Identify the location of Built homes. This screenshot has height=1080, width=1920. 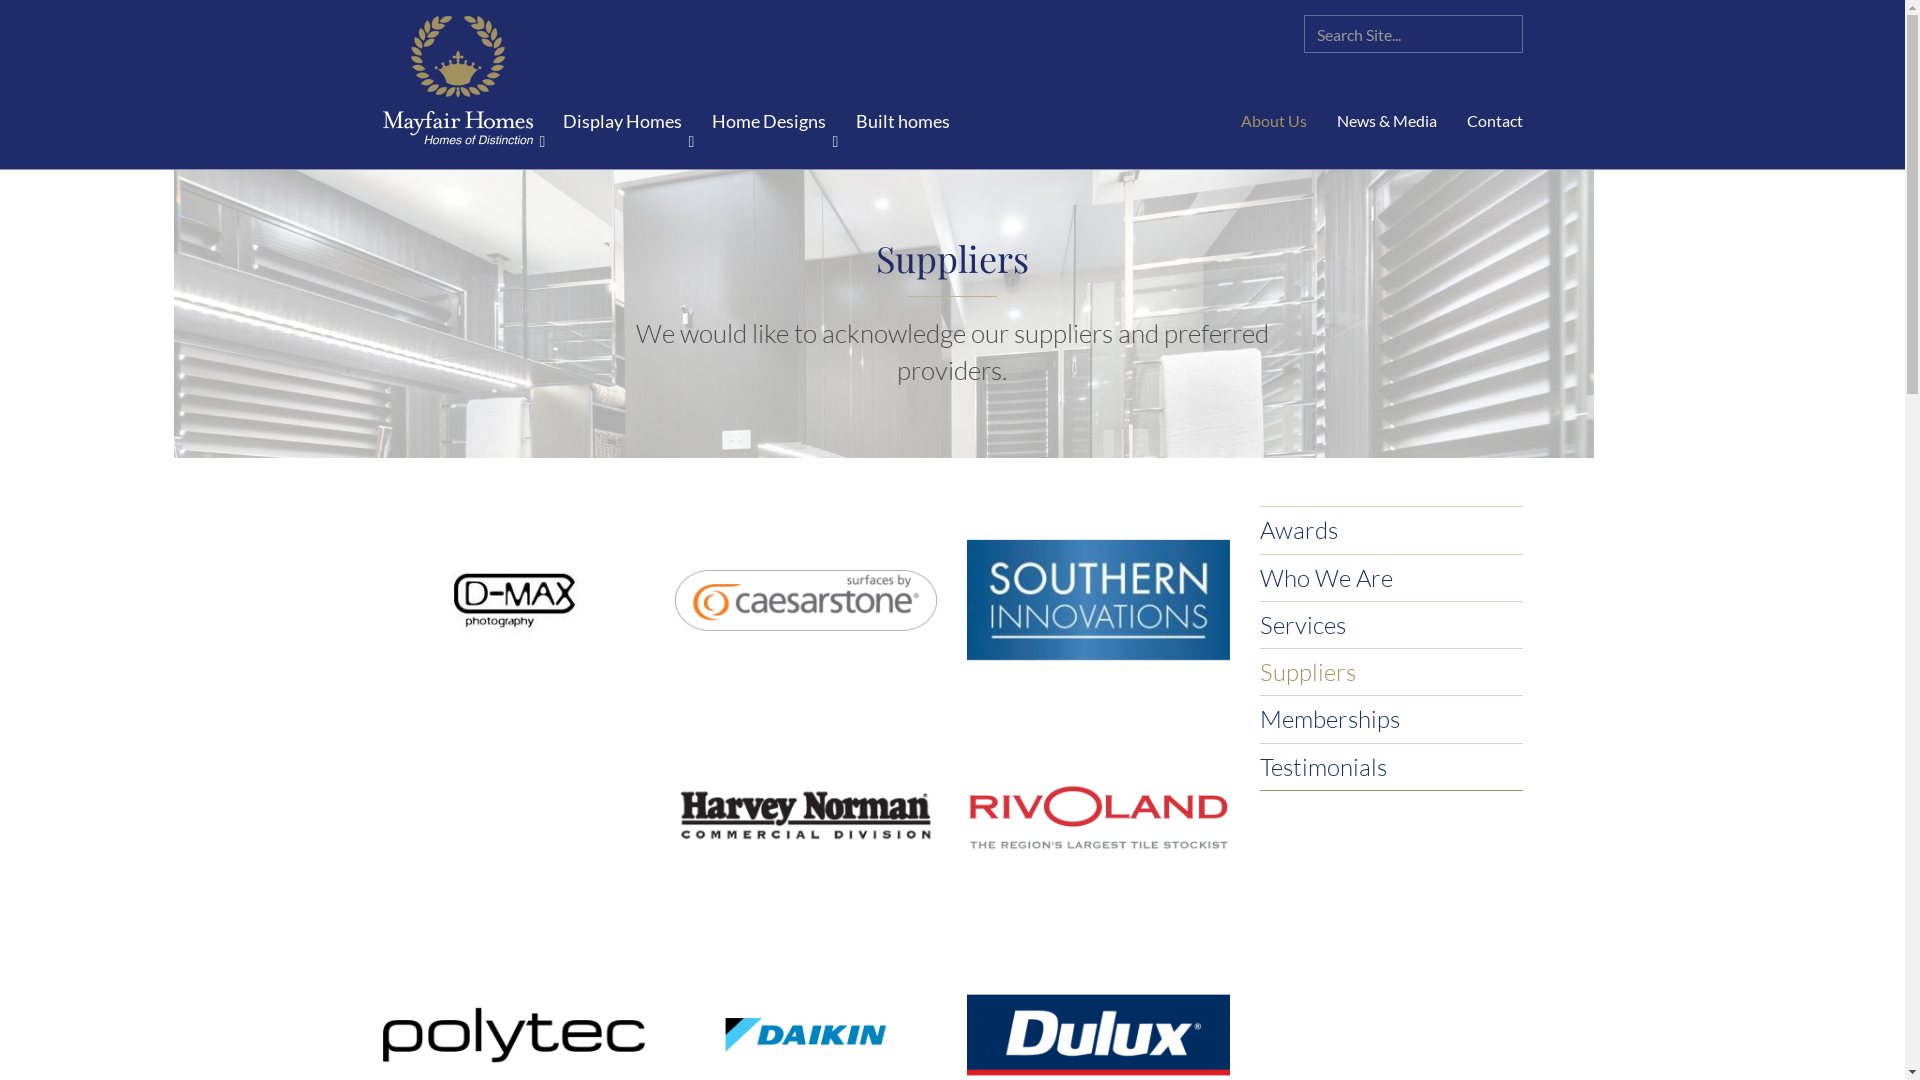
(902, 121).